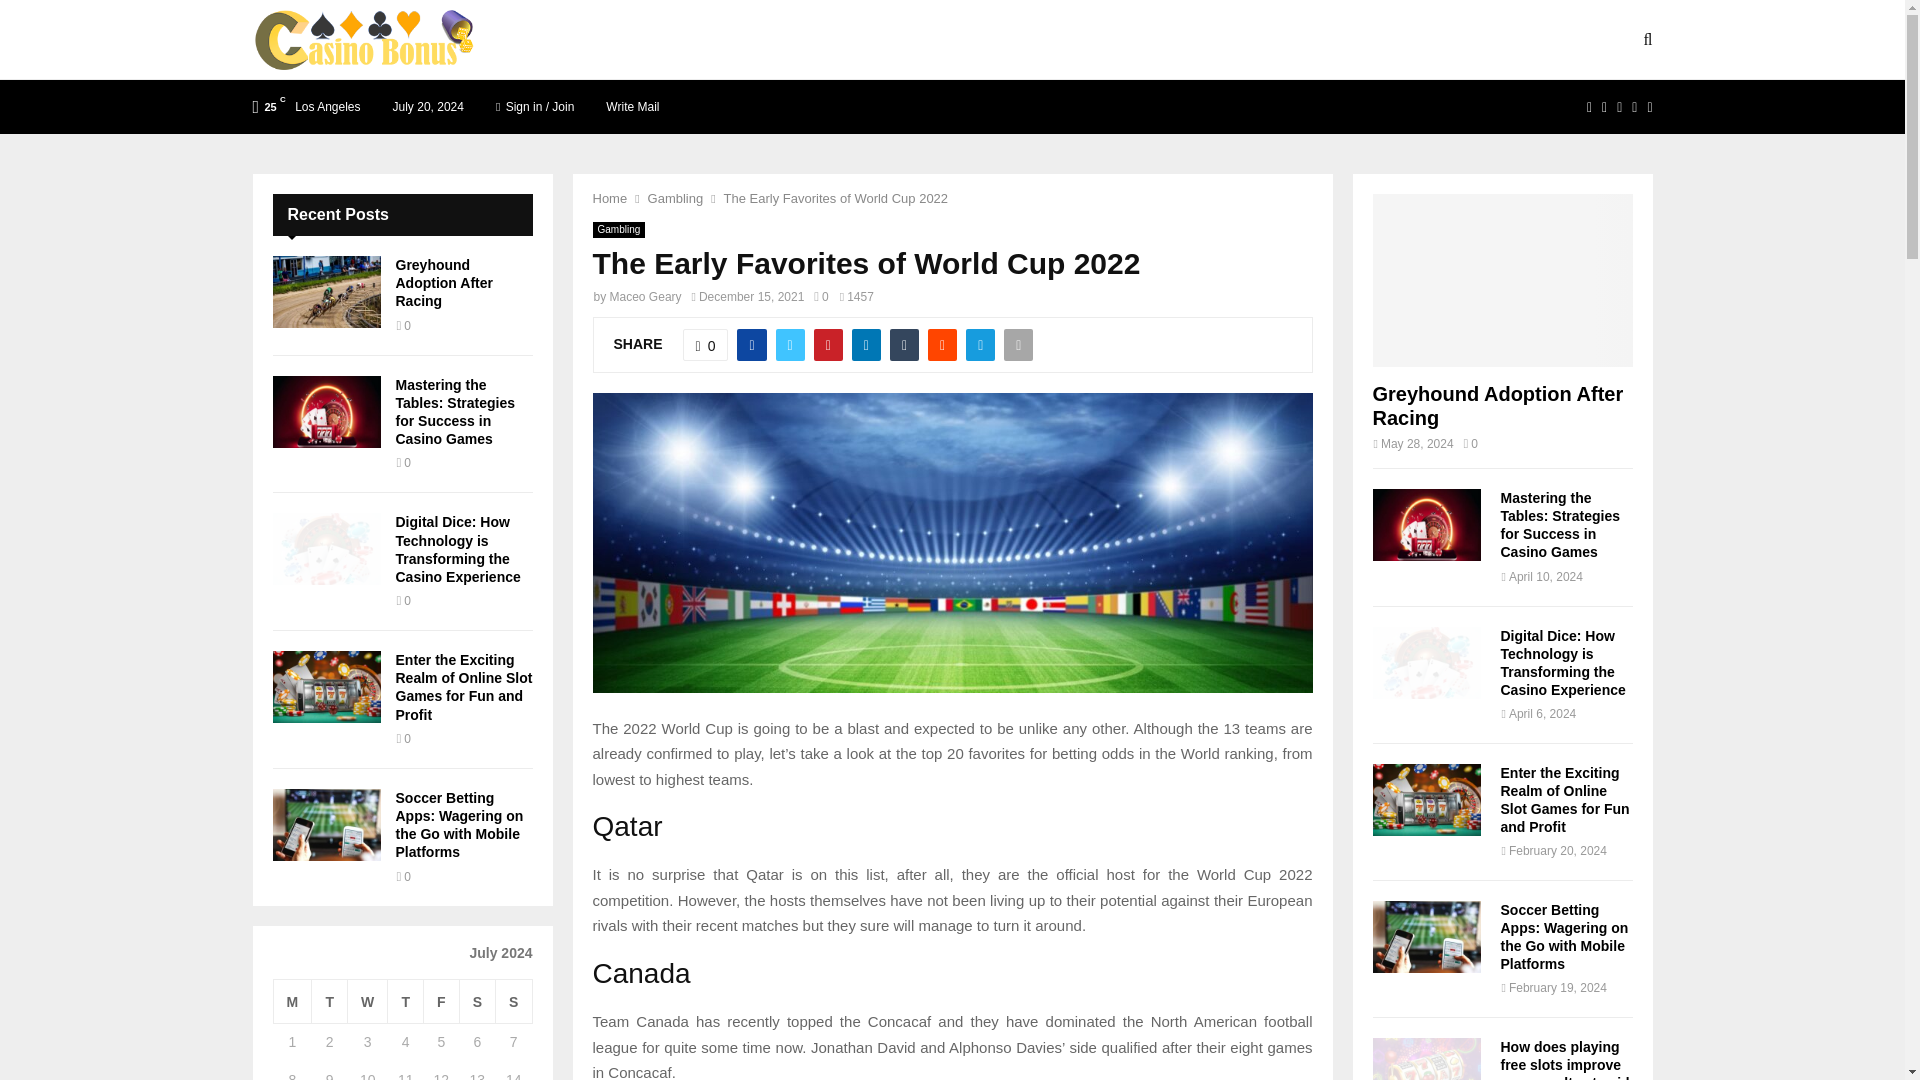 The image size is (1920, 1080). Describe the element at coordinates (842, 40) in the screenshot. I see `CARD GAME` at that location.